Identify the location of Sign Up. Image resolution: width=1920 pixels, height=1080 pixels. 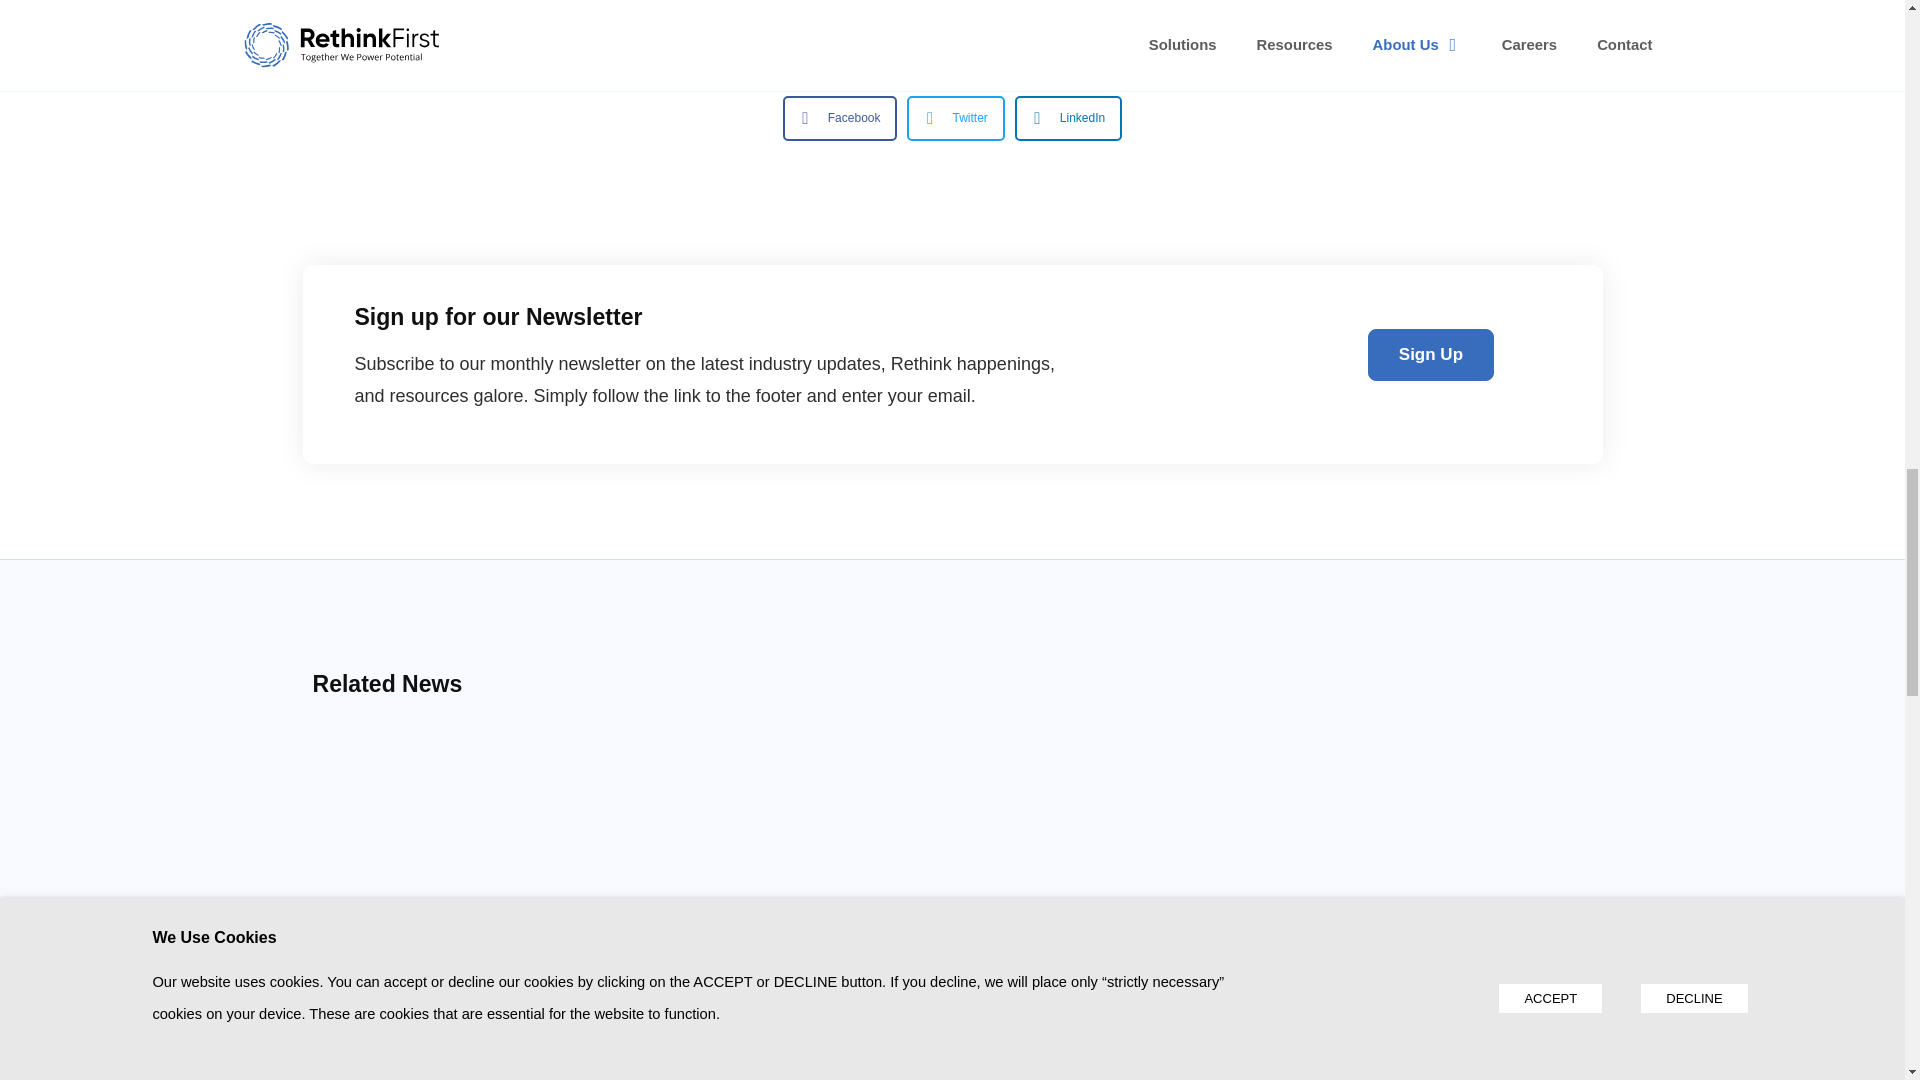
(1430, 355).